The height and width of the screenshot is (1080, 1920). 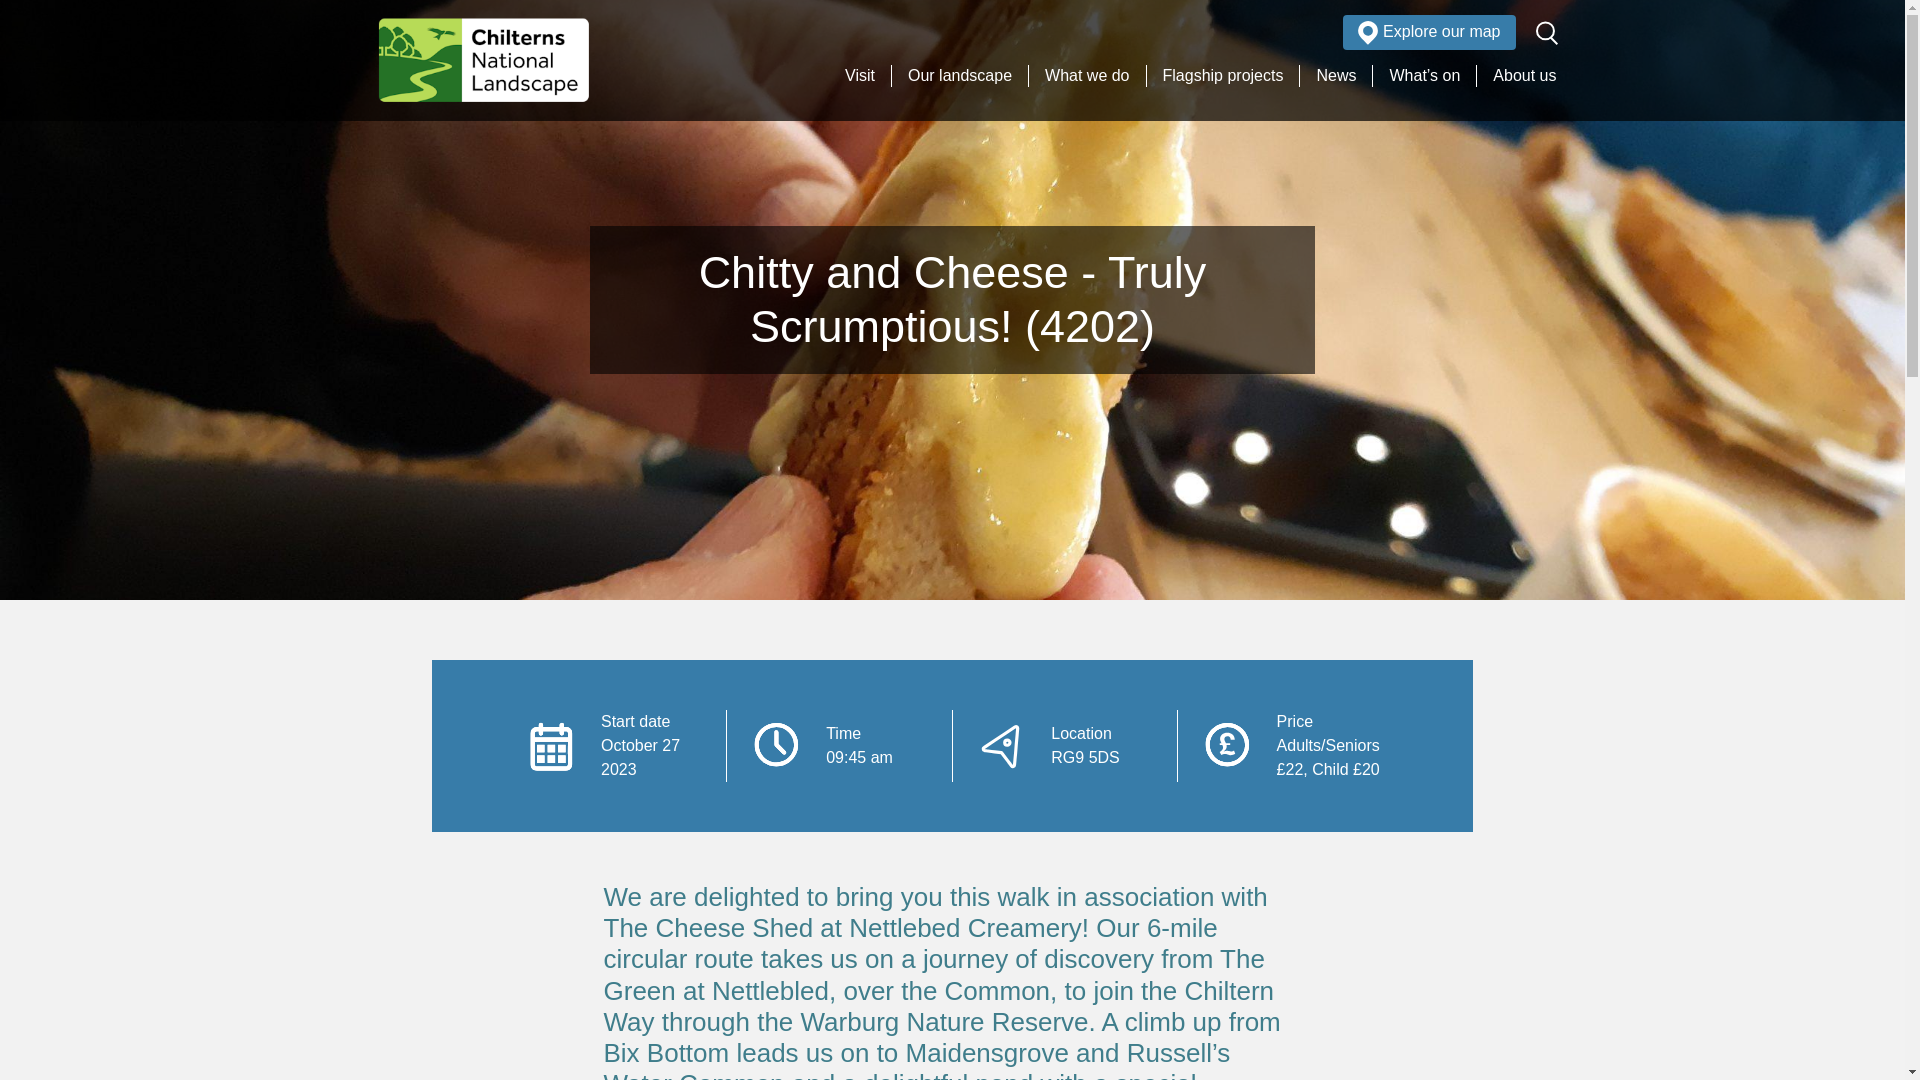 I want to click on Explore our map, so click(x=1428, y=32).